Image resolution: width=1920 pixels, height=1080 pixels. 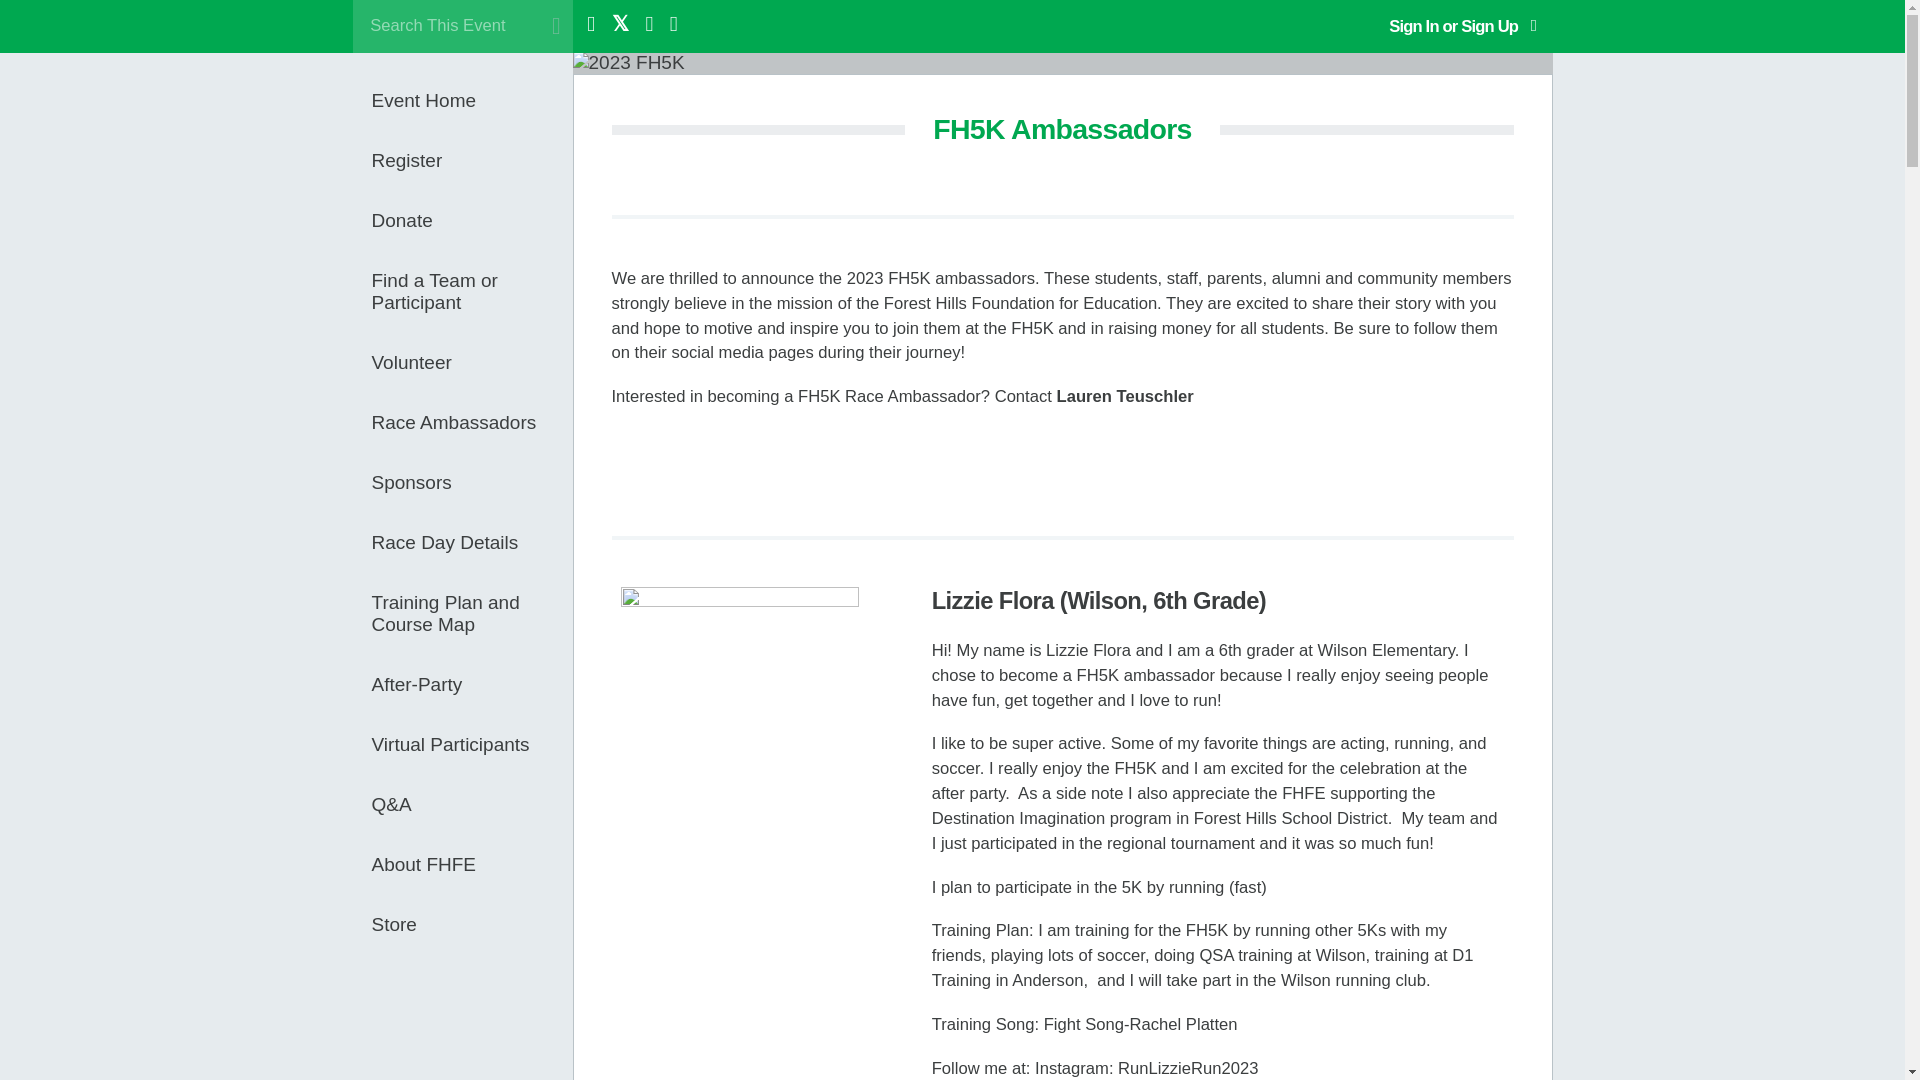 I want to click on Volunteer, so click(x=472, y=362).